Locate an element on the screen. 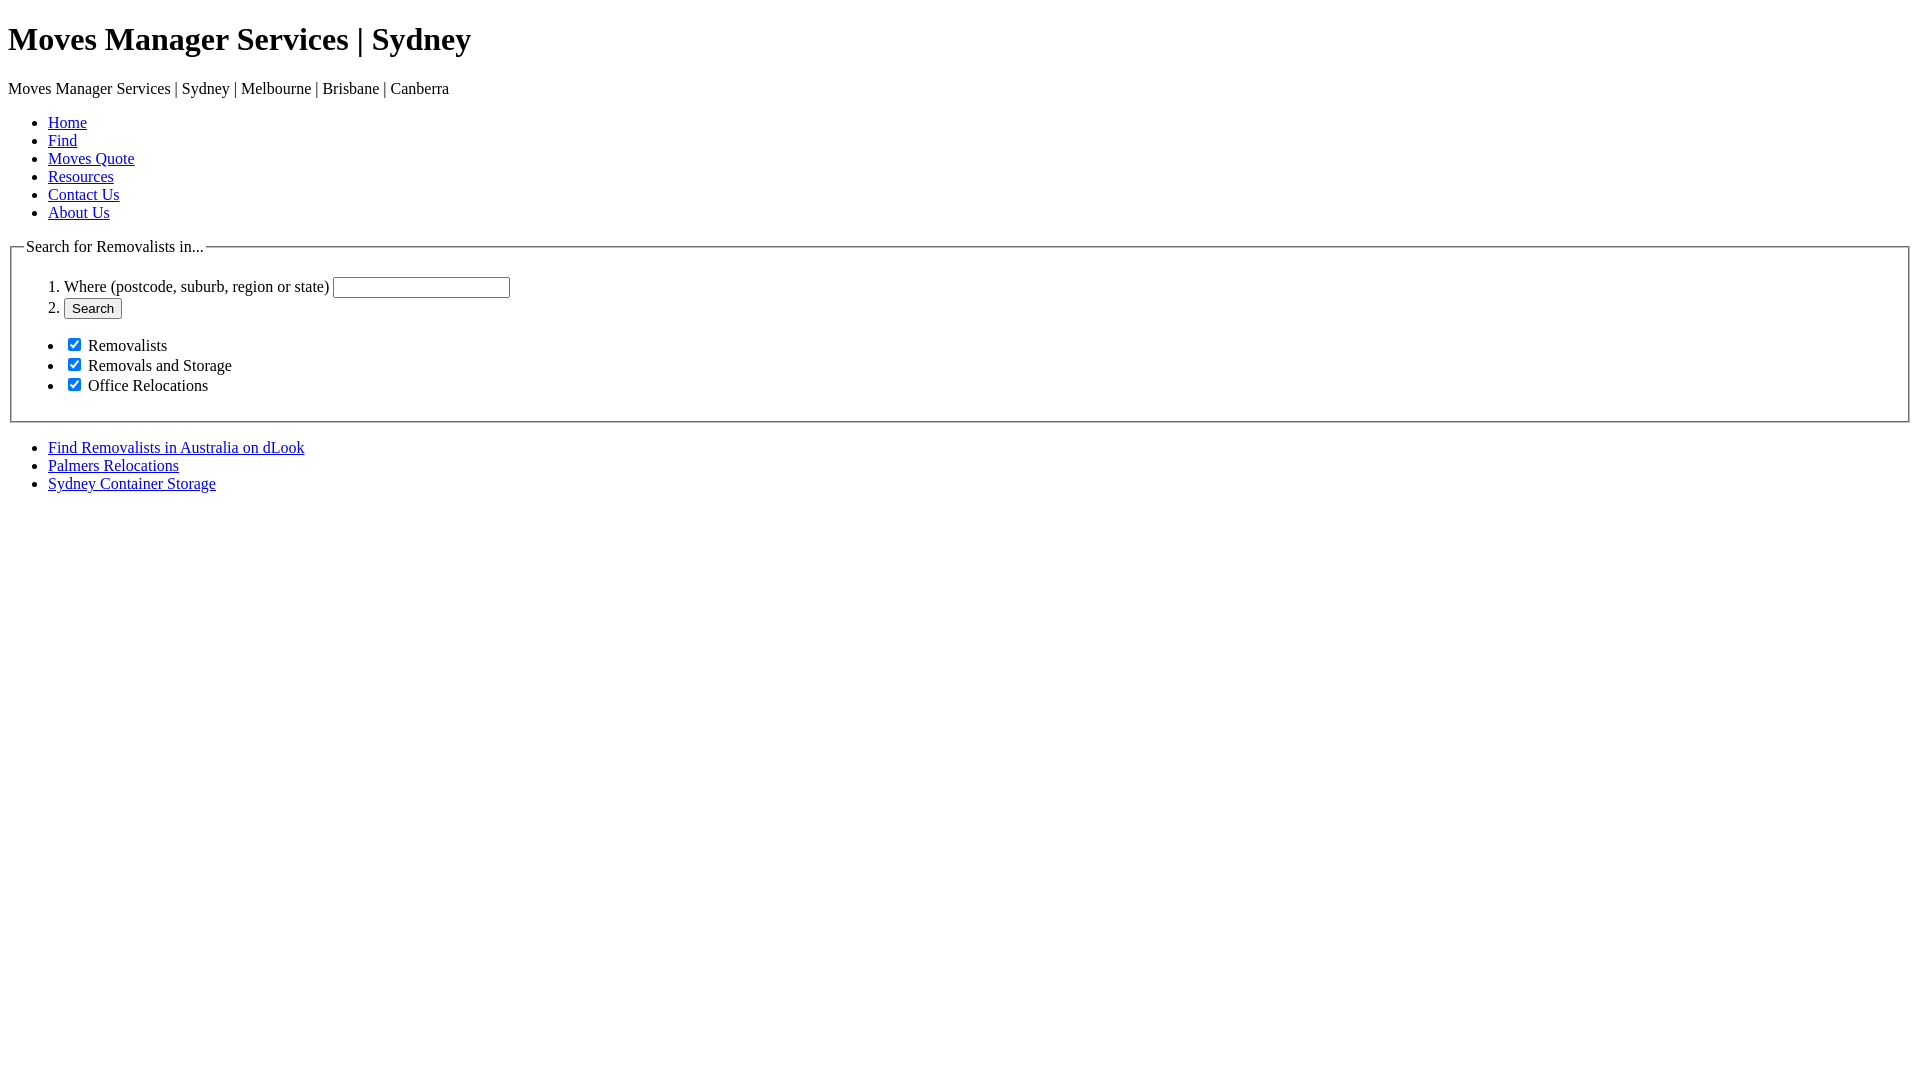  About Us is located at coordinates (79, 212).